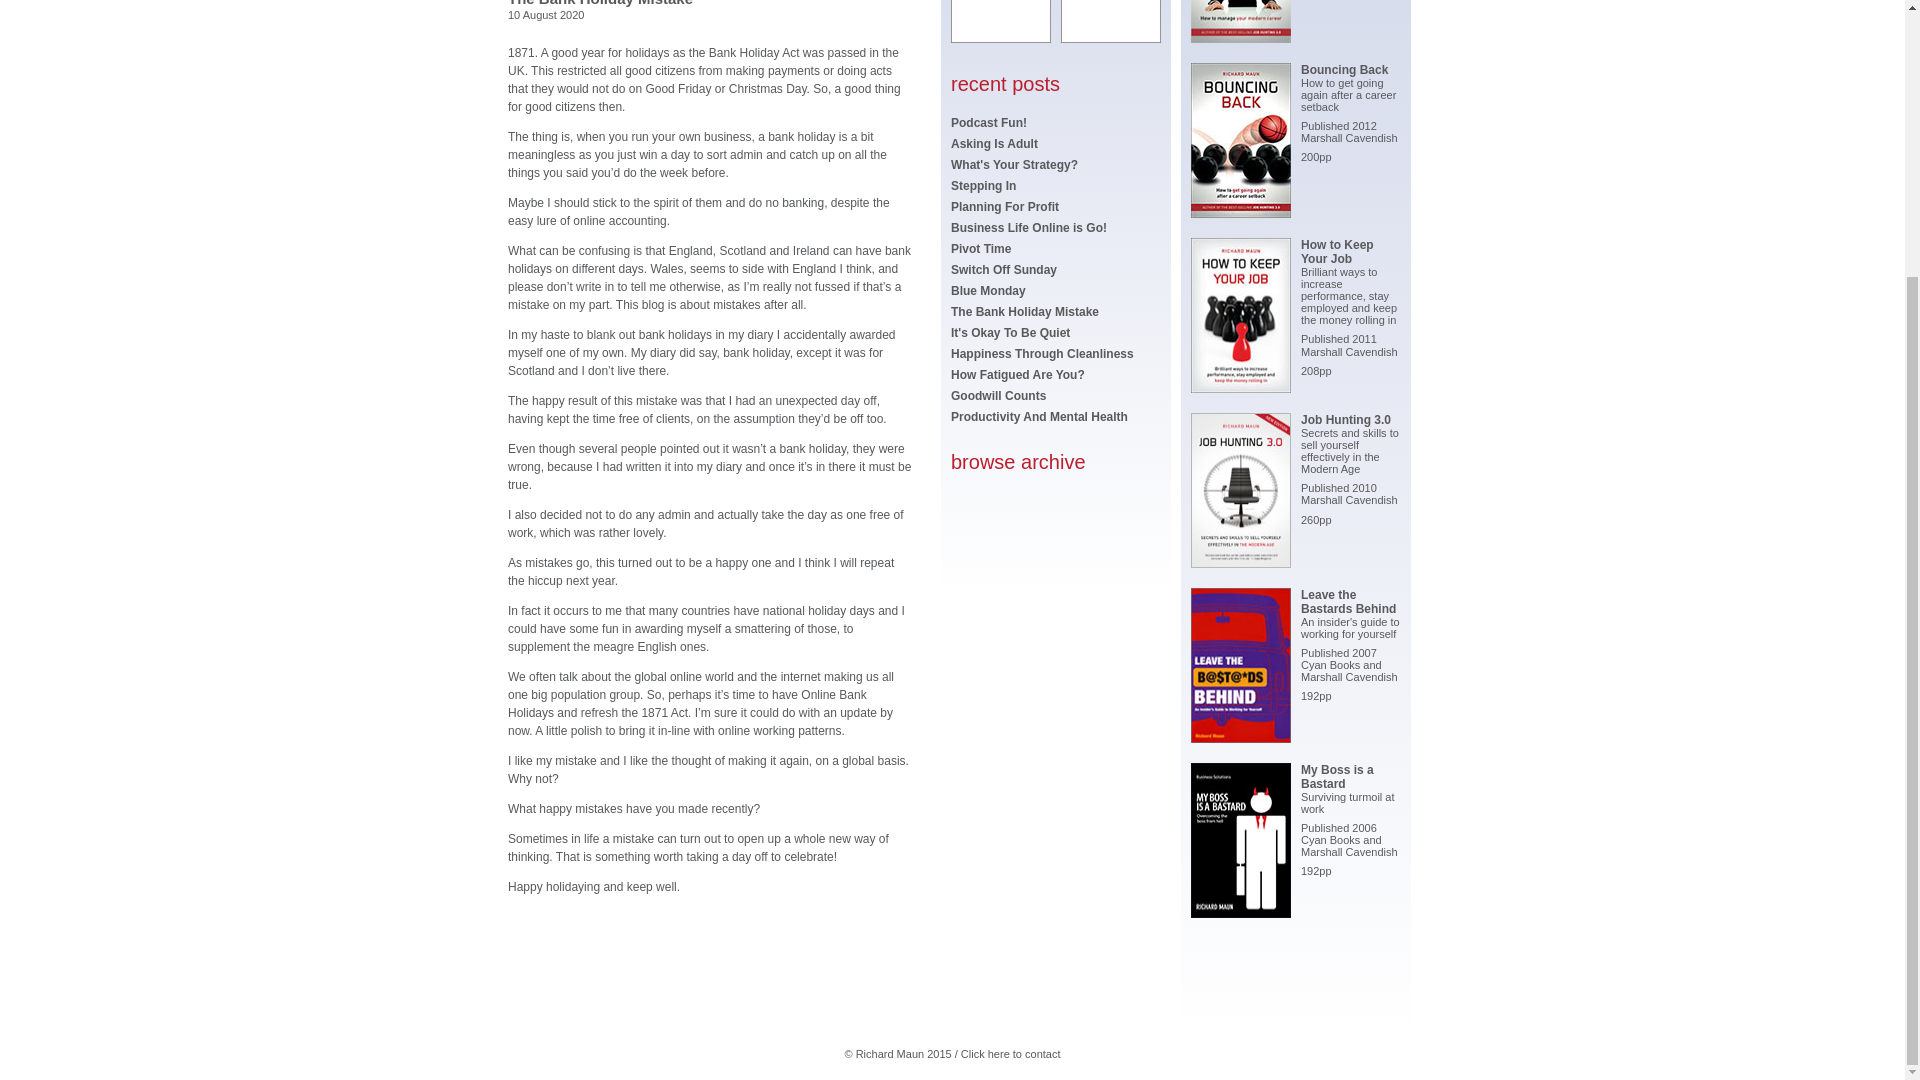 Image resolution: width=1920 pixels, height=1080 pixels. I want to click on What's Your Strategy?, so click(1014, 164).